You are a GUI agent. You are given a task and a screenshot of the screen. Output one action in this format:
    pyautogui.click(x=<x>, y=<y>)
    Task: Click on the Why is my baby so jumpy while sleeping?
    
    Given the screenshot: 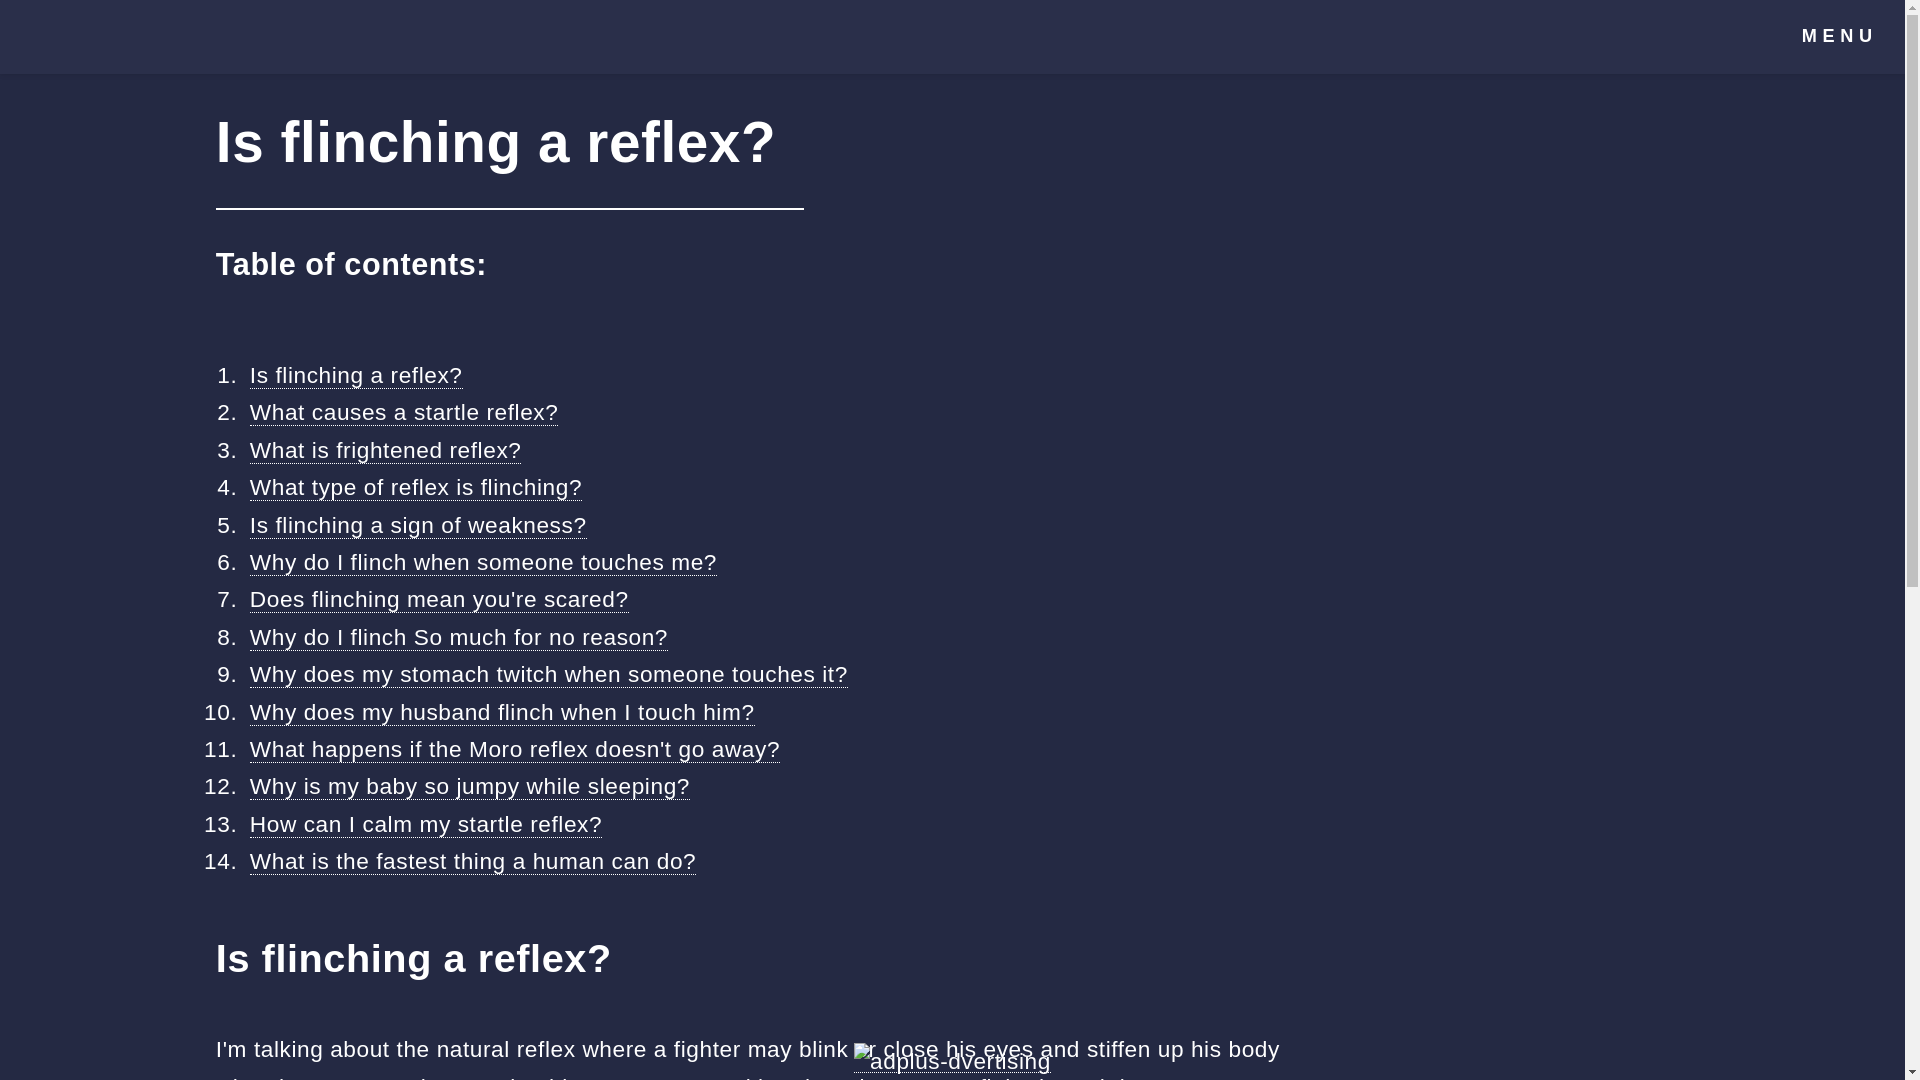 What is the action you would take?
    pyautogui.click(x=469, y=786)
    